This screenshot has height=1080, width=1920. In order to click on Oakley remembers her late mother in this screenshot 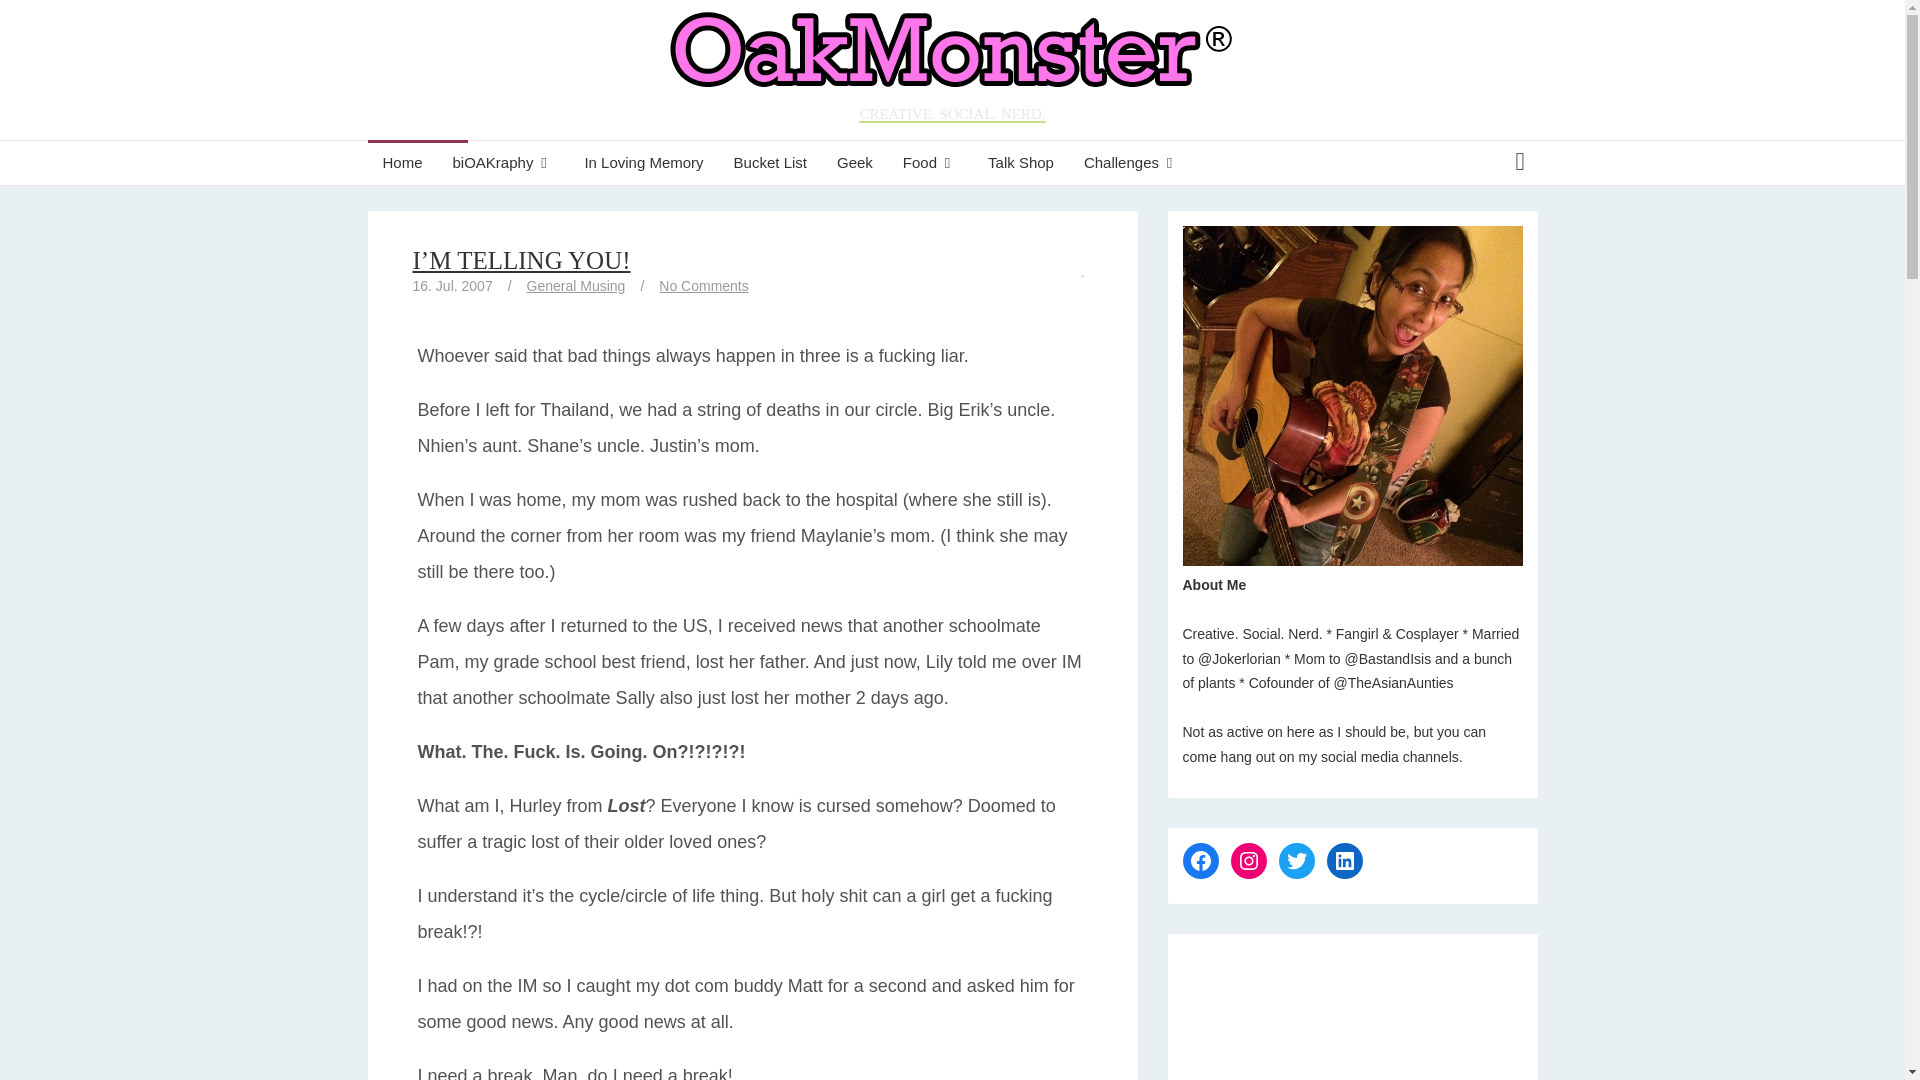, I will do `click(643, 162)`.